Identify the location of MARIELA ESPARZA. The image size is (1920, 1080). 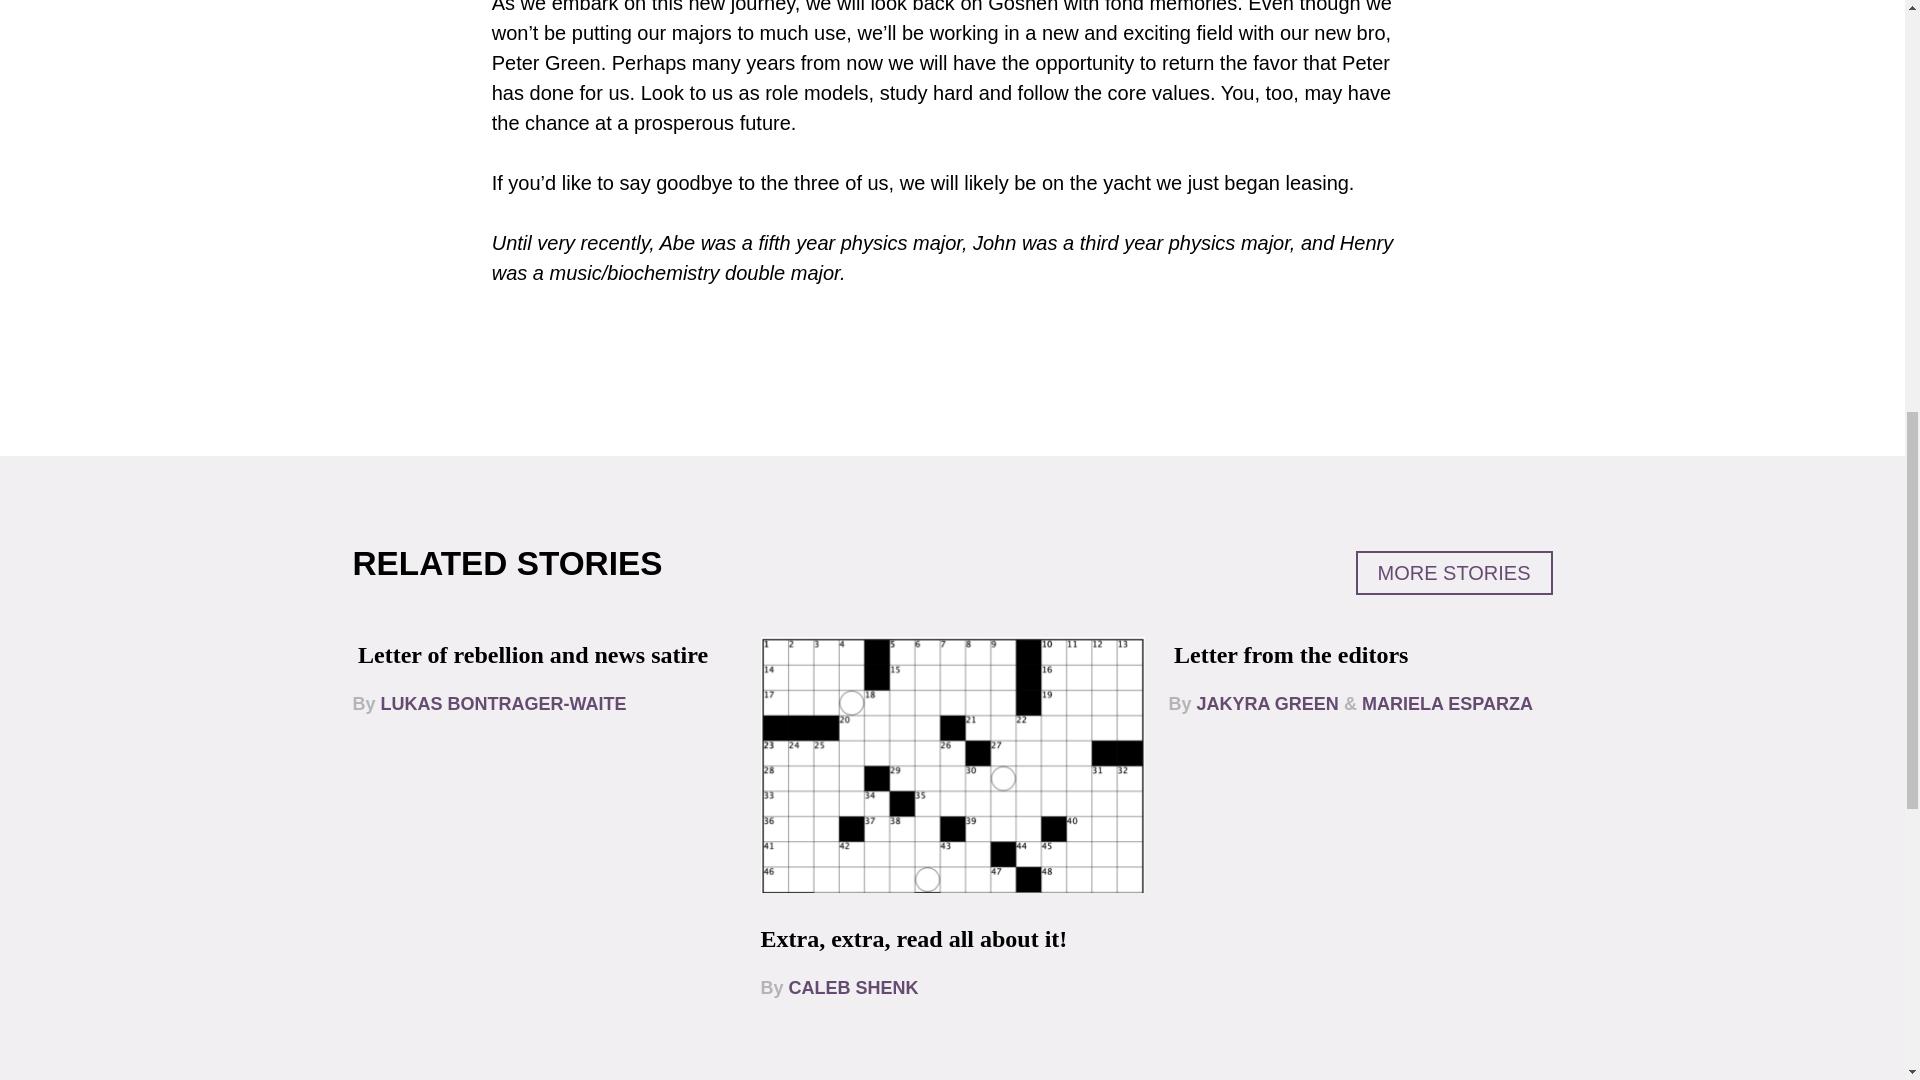
(1446, 704).